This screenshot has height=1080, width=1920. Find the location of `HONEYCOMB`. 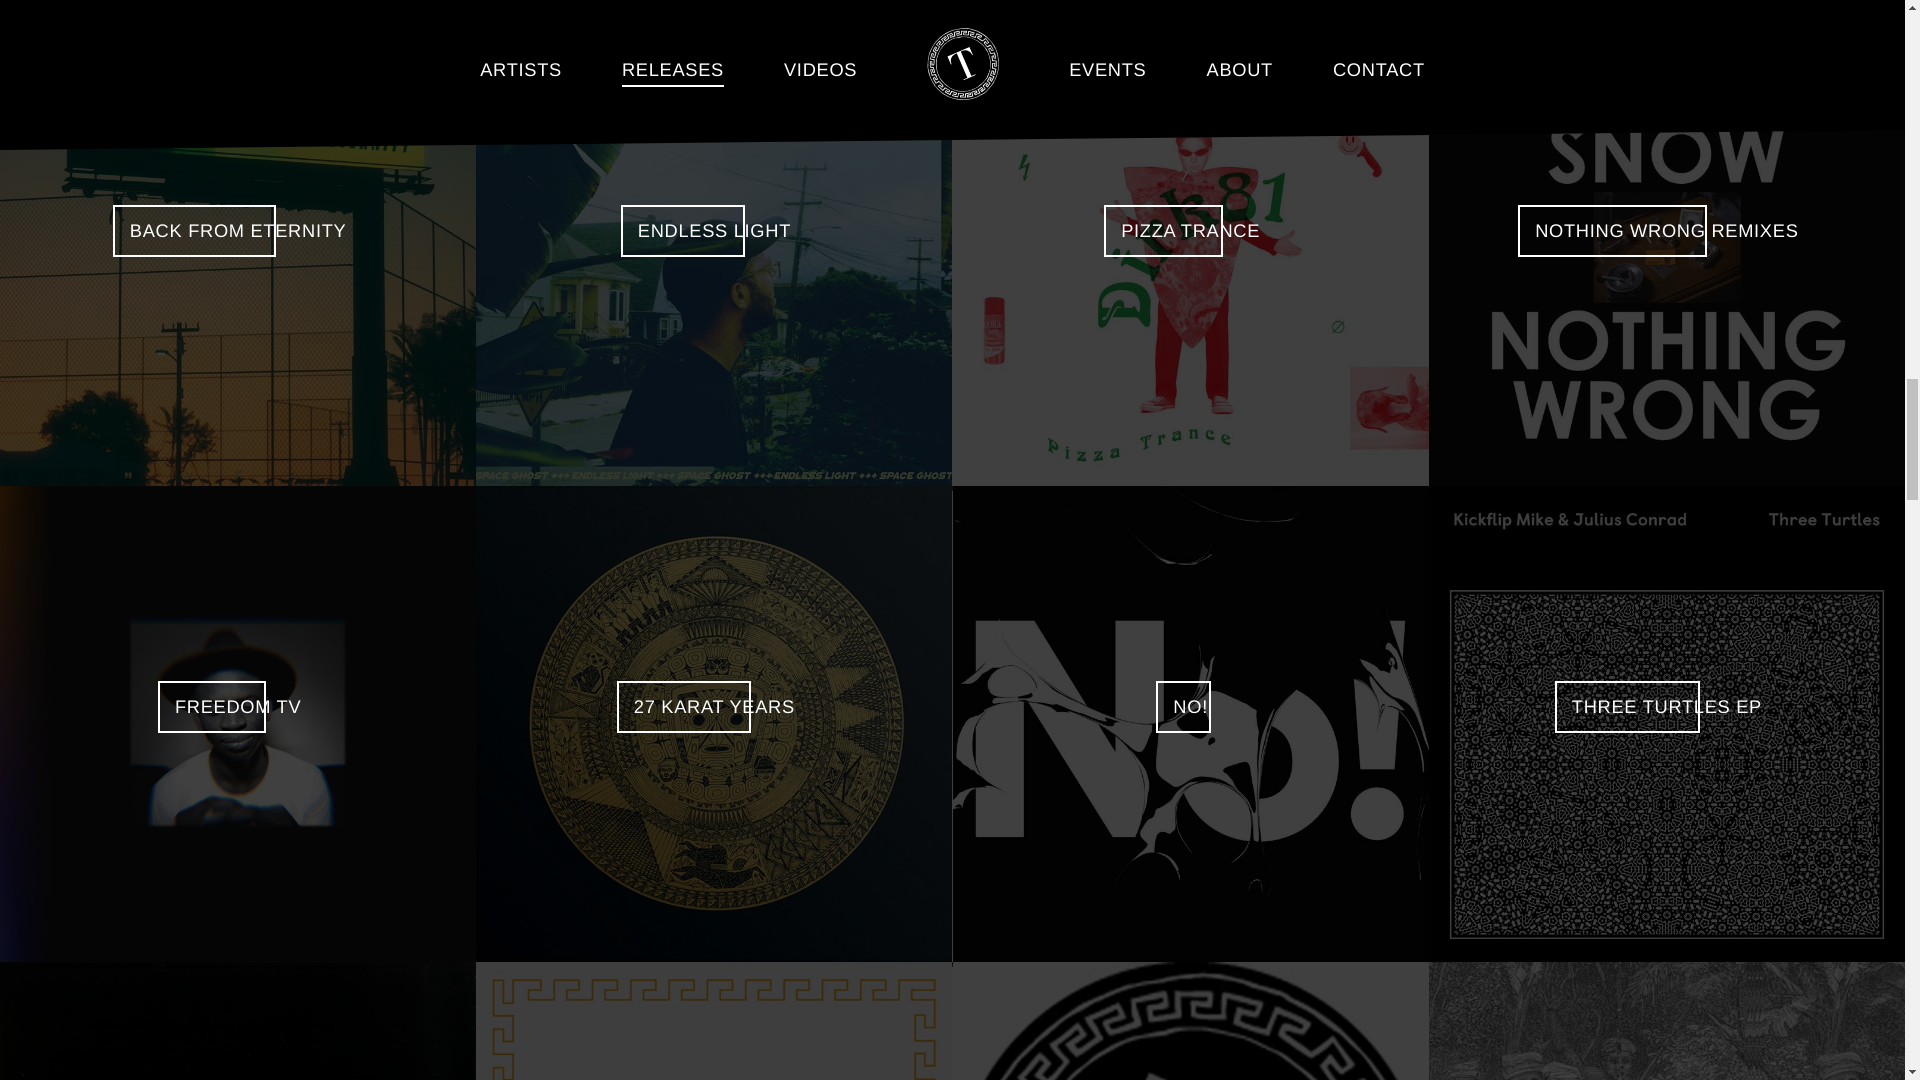

HONEYCOMB is located at coordinates (238, 4).